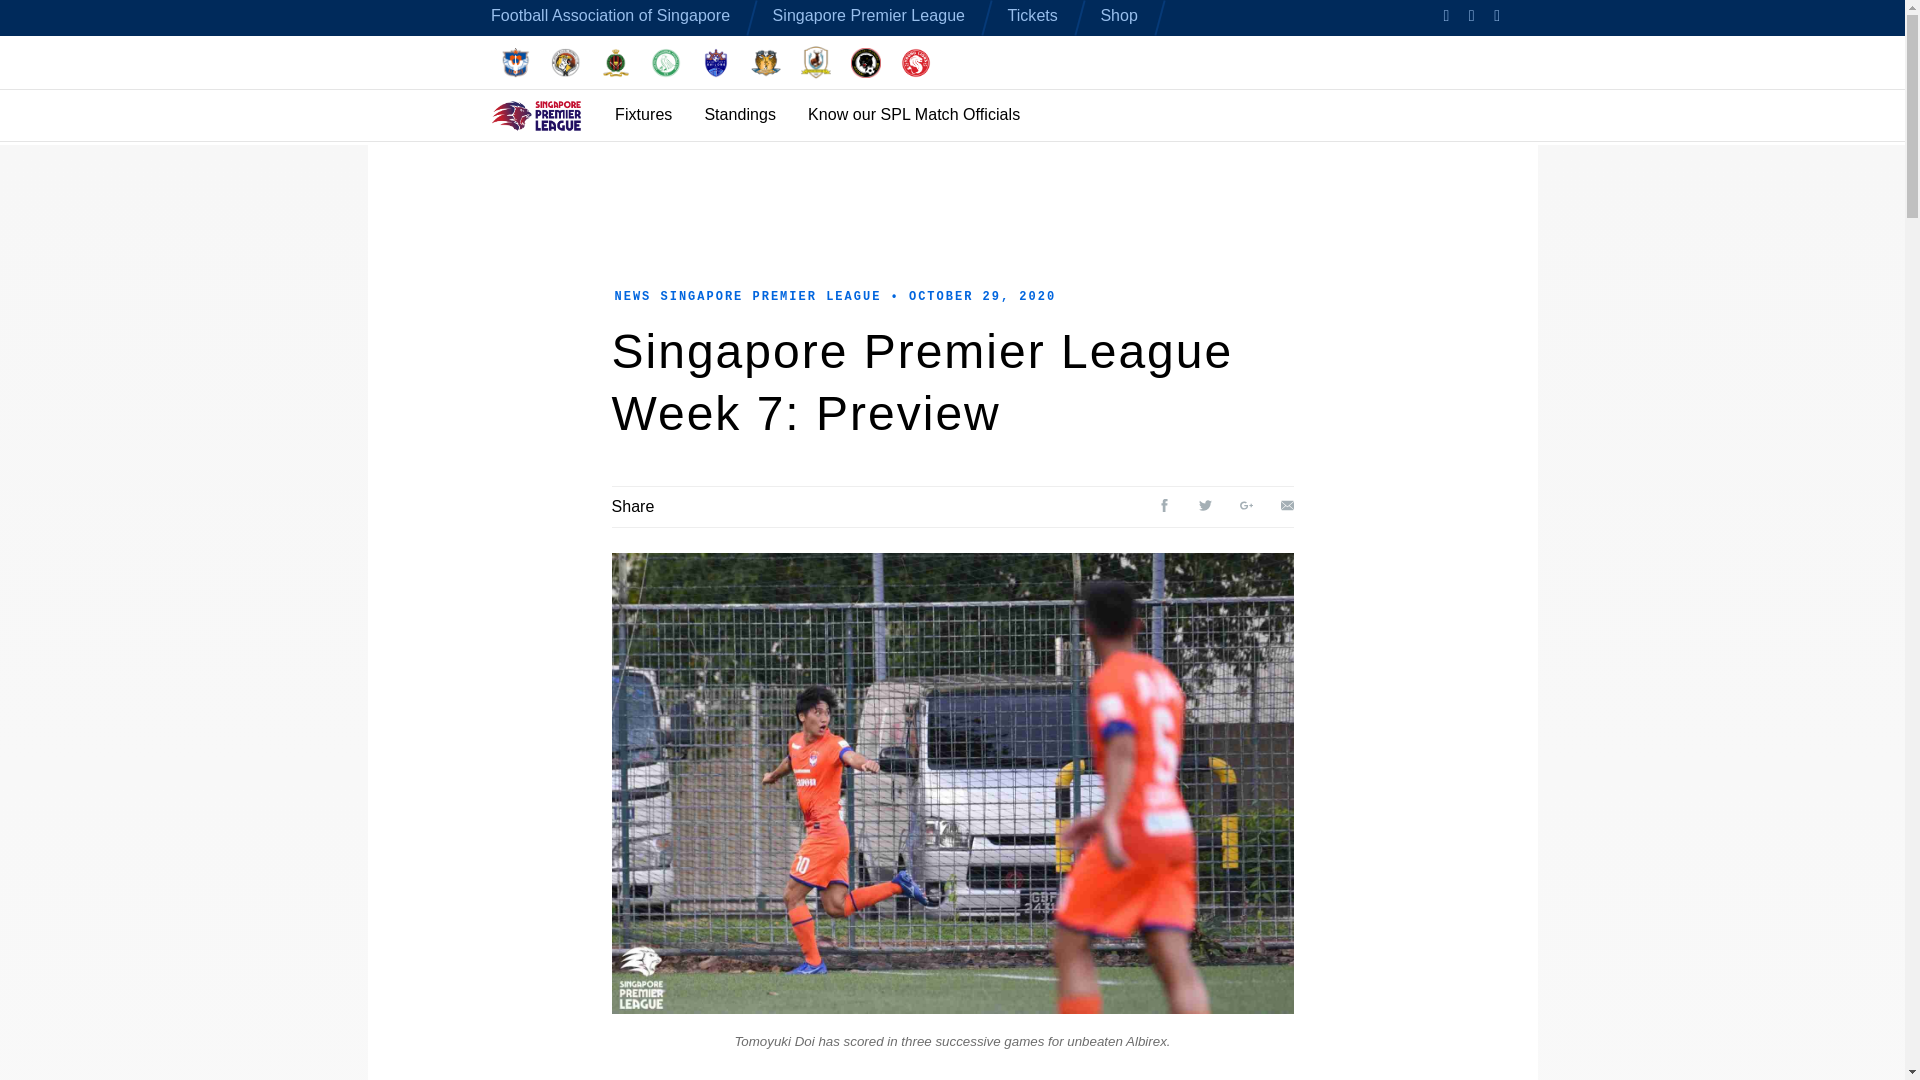 The image size is (1920, 1080). I want to click on Fixtures, so click(643, 114).